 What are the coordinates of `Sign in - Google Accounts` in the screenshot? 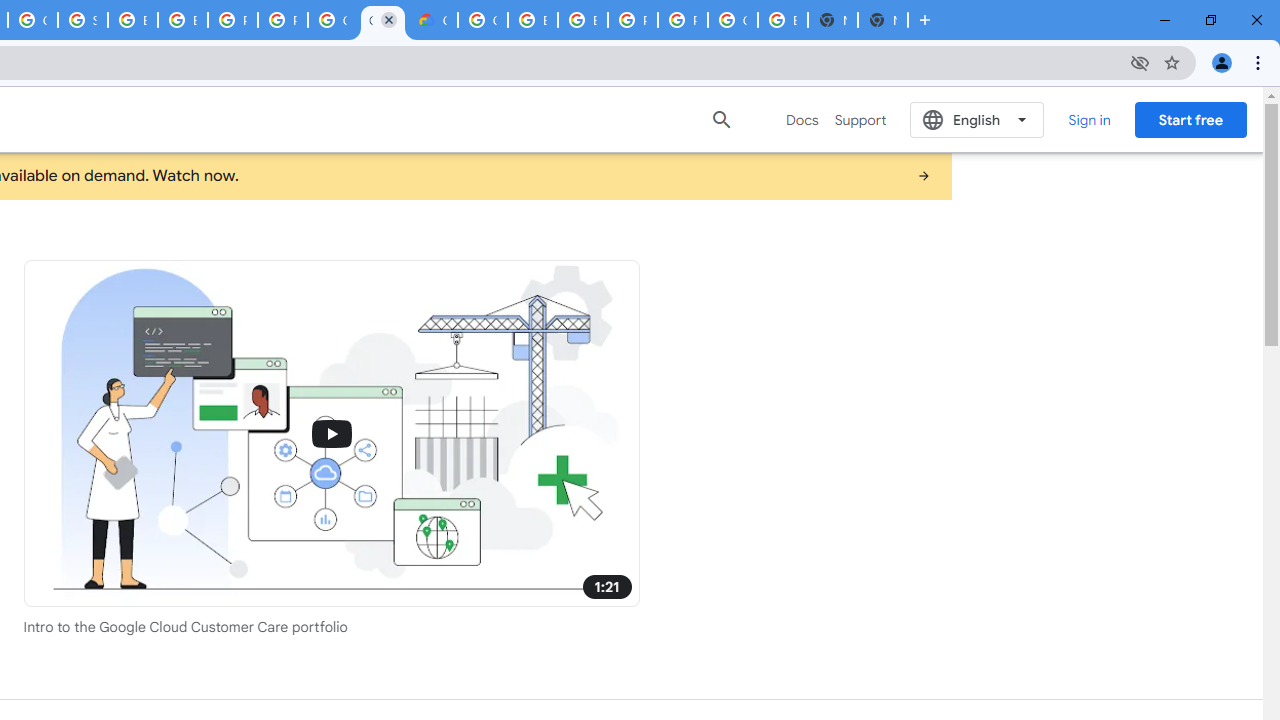 It's located at (82, 20).